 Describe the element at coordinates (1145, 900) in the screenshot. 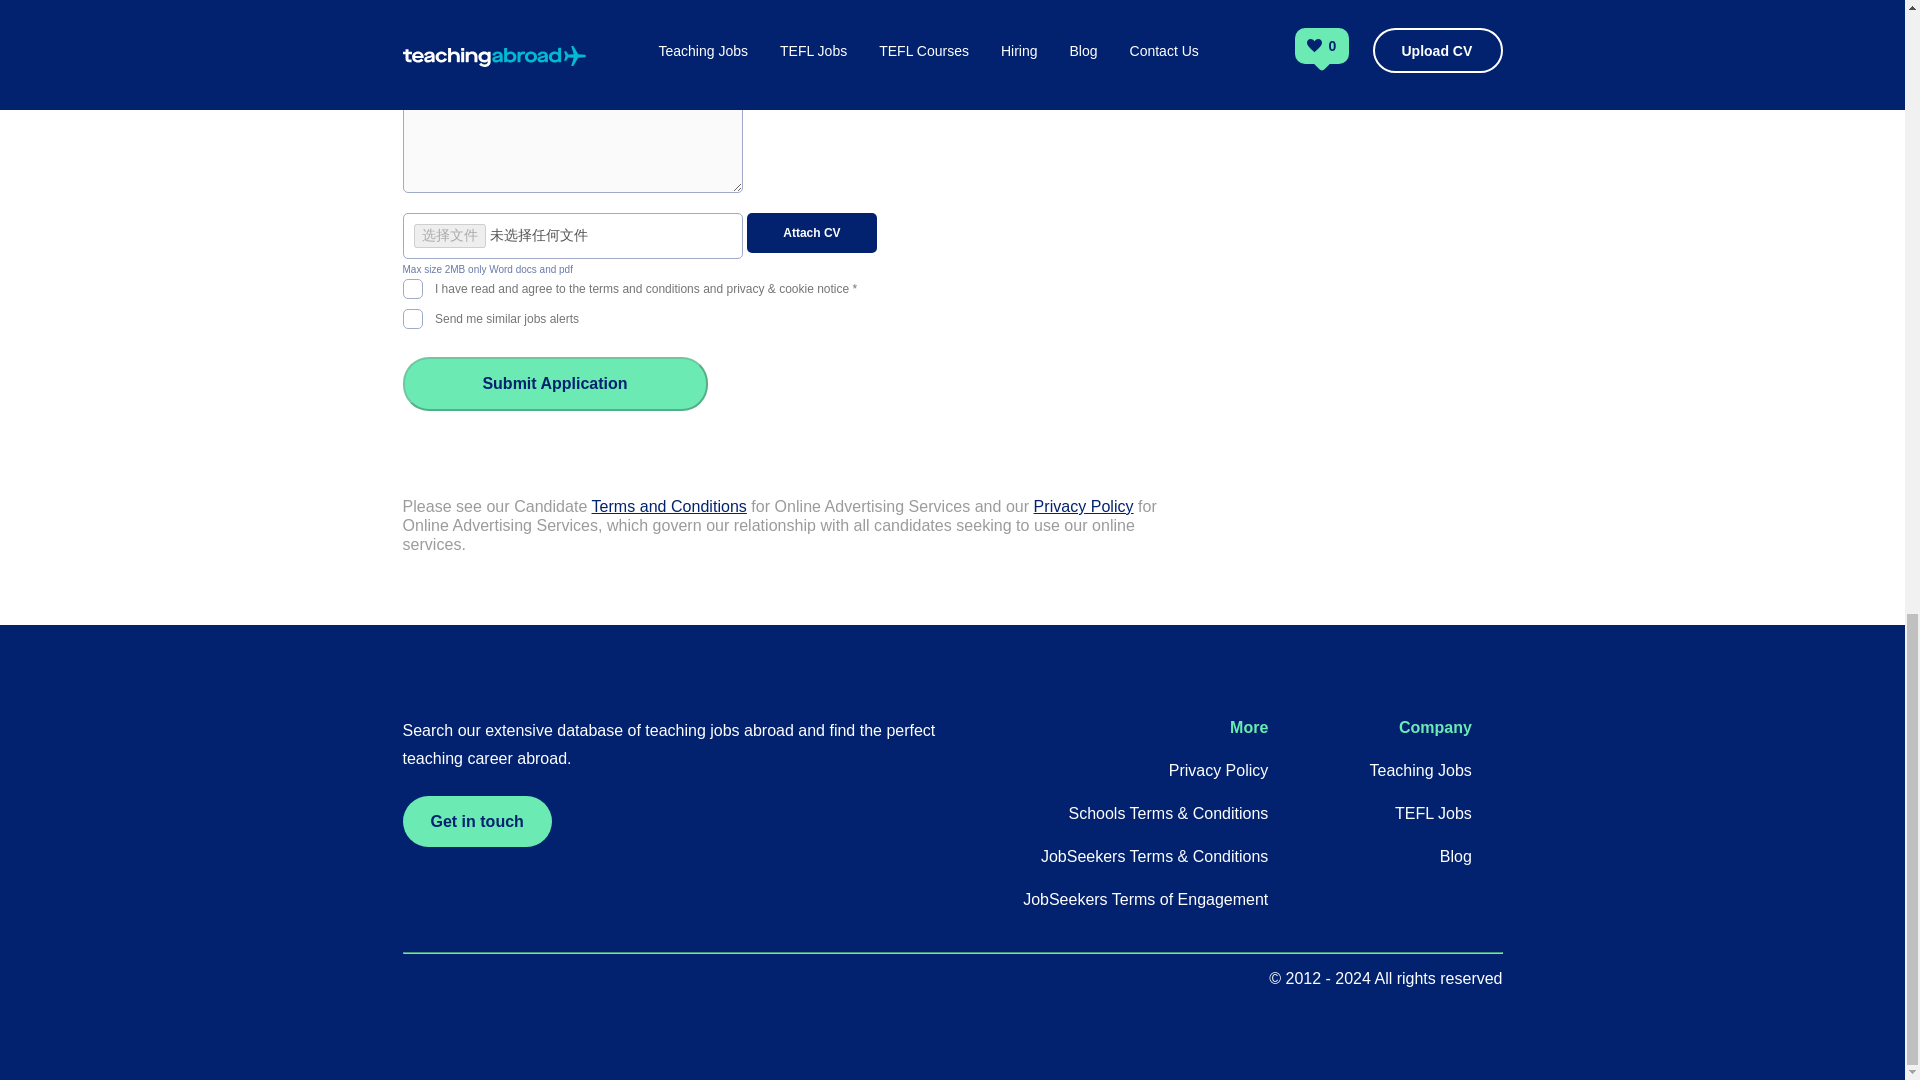

I see `JobSeekers Terms of Engagement` at that location.